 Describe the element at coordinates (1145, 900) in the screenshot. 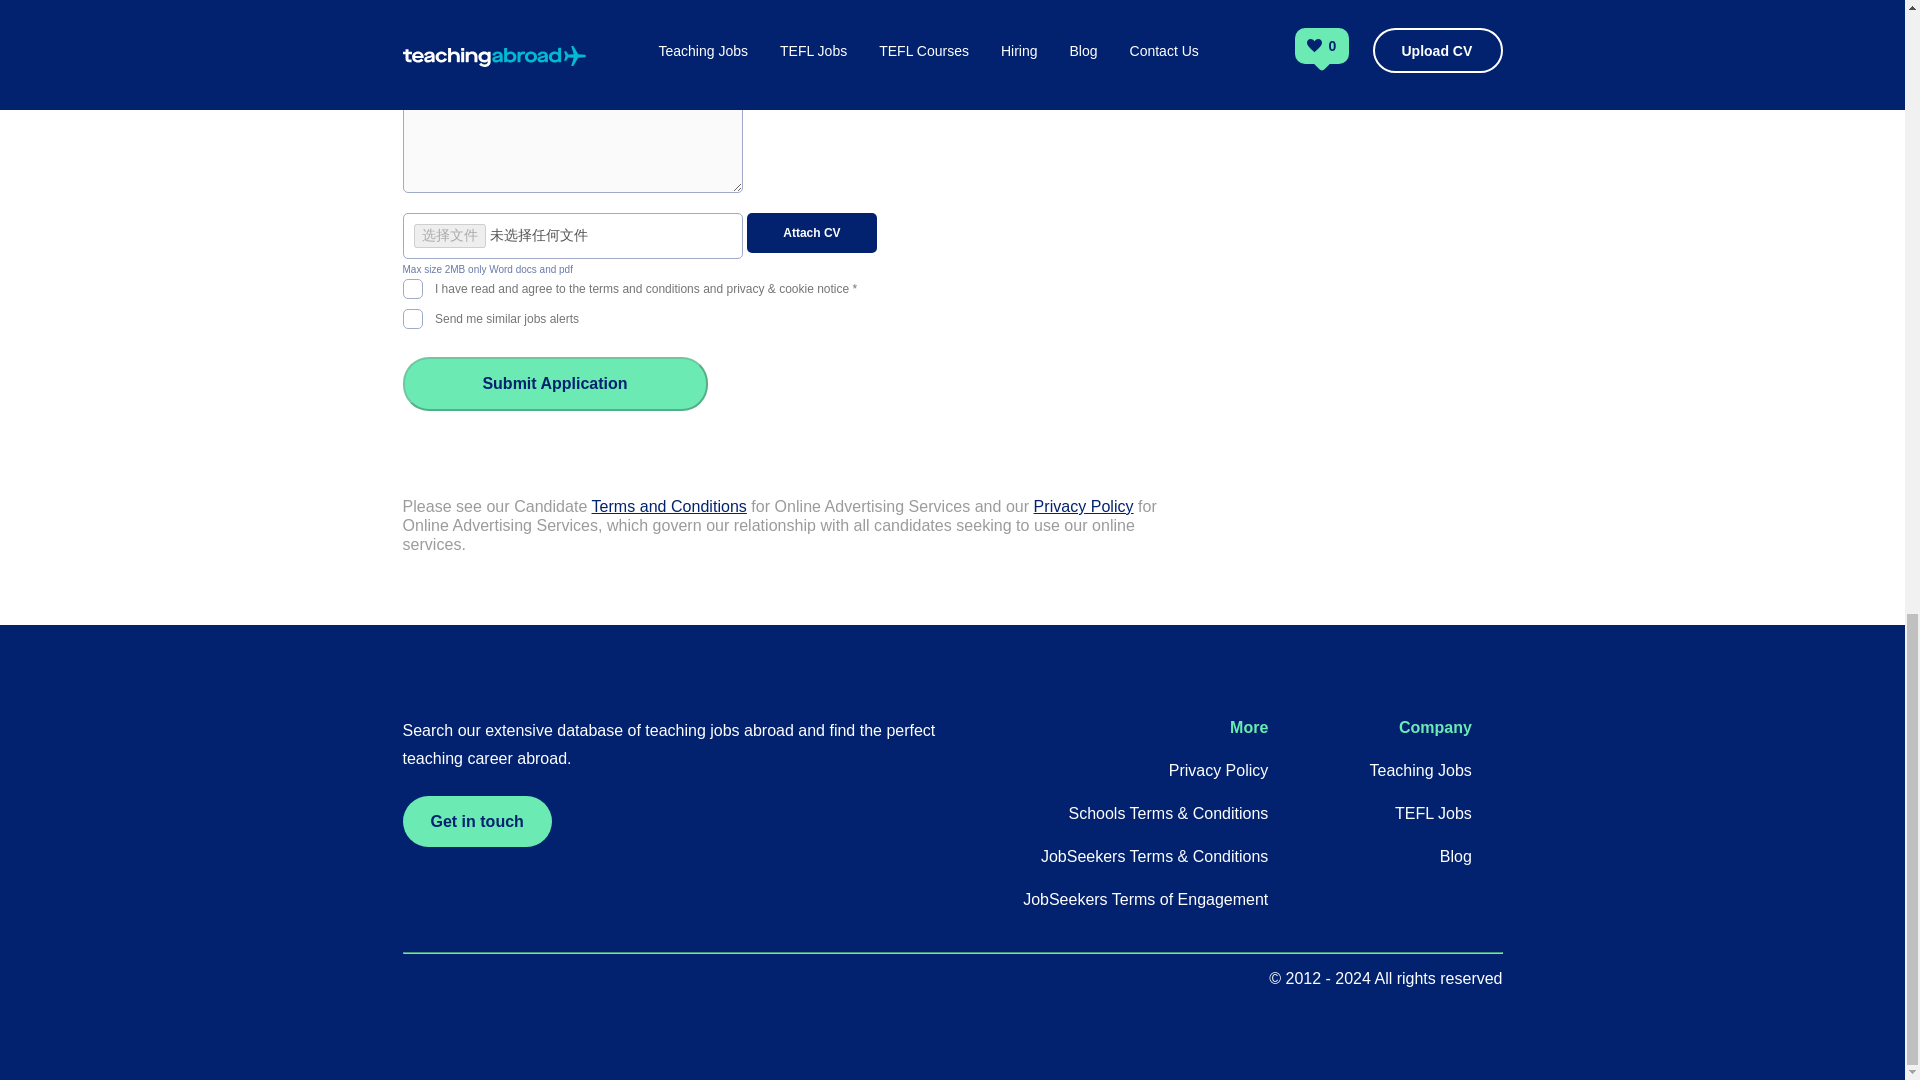

I see `JobSeekers Terms of Engagement` at that location.